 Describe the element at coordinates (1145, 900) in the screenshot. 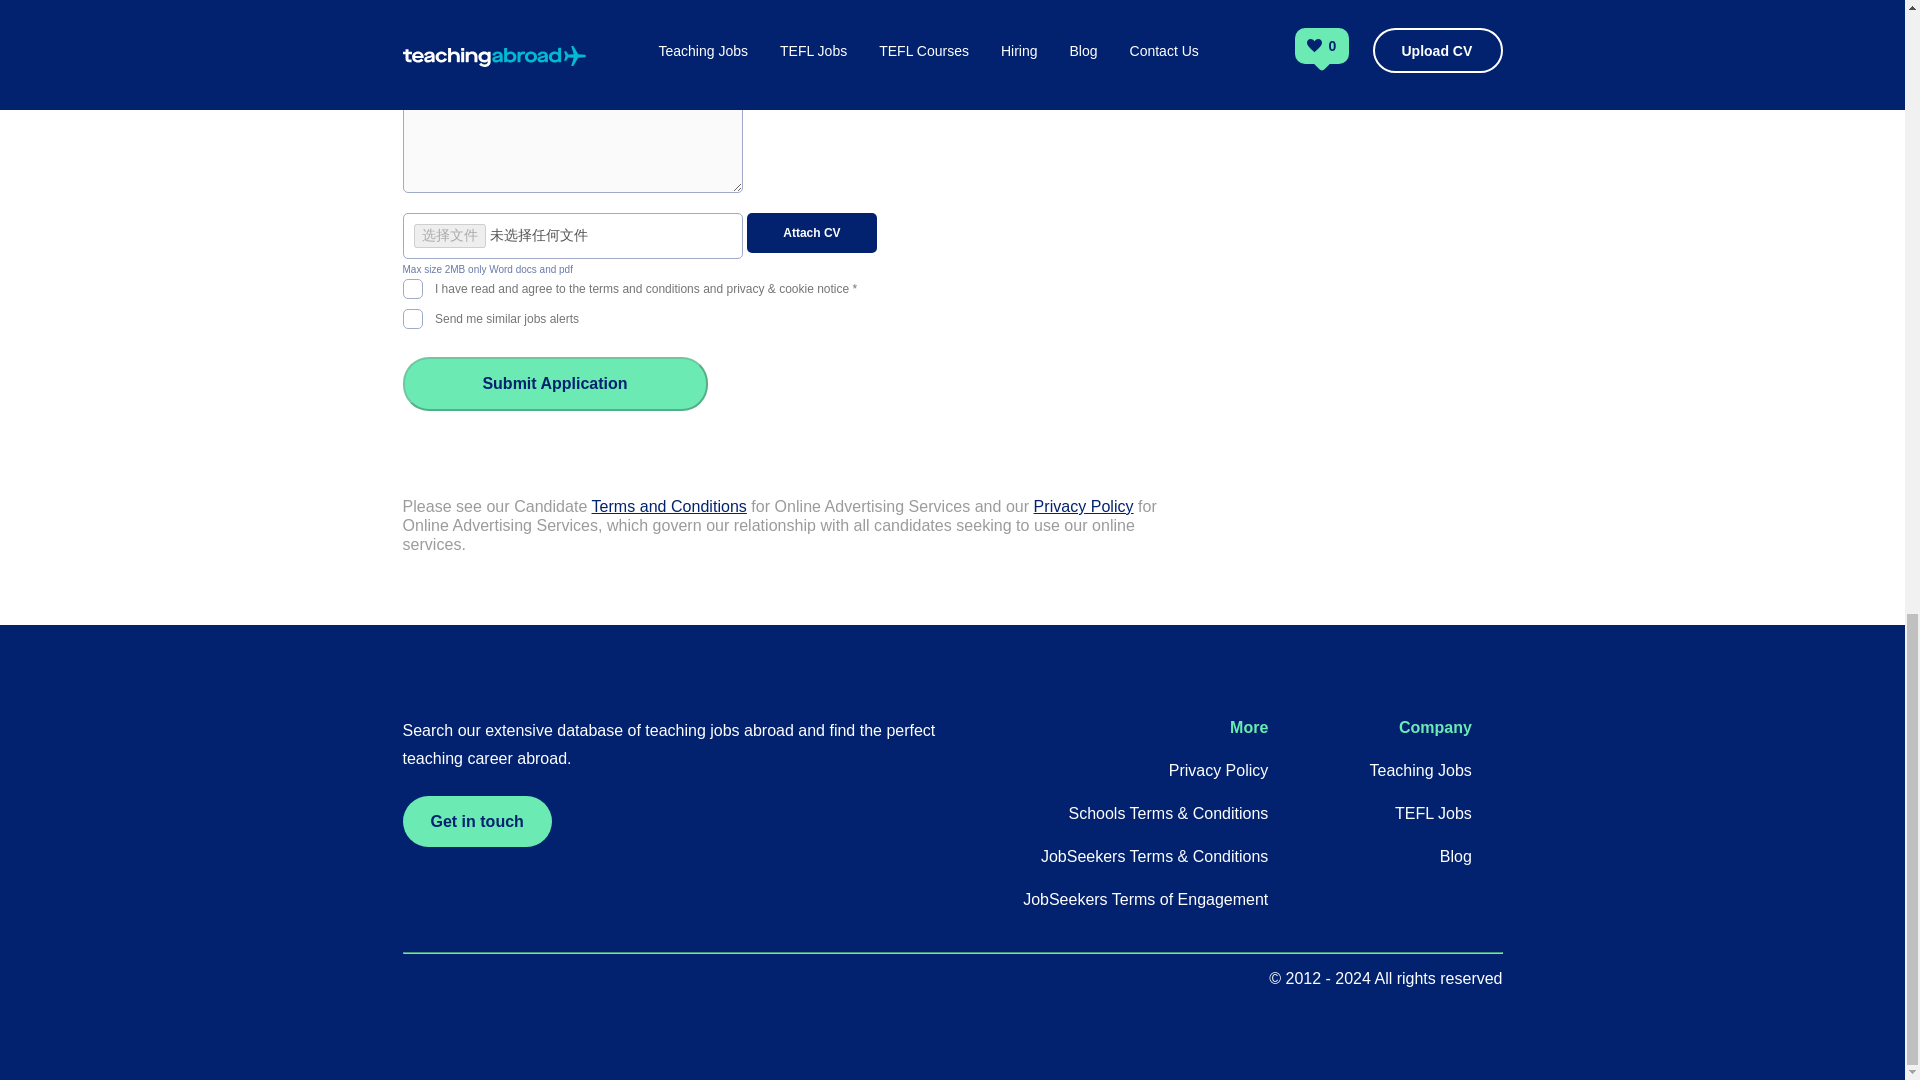

I see `JobSeekers Terms of Engagement` at that location.